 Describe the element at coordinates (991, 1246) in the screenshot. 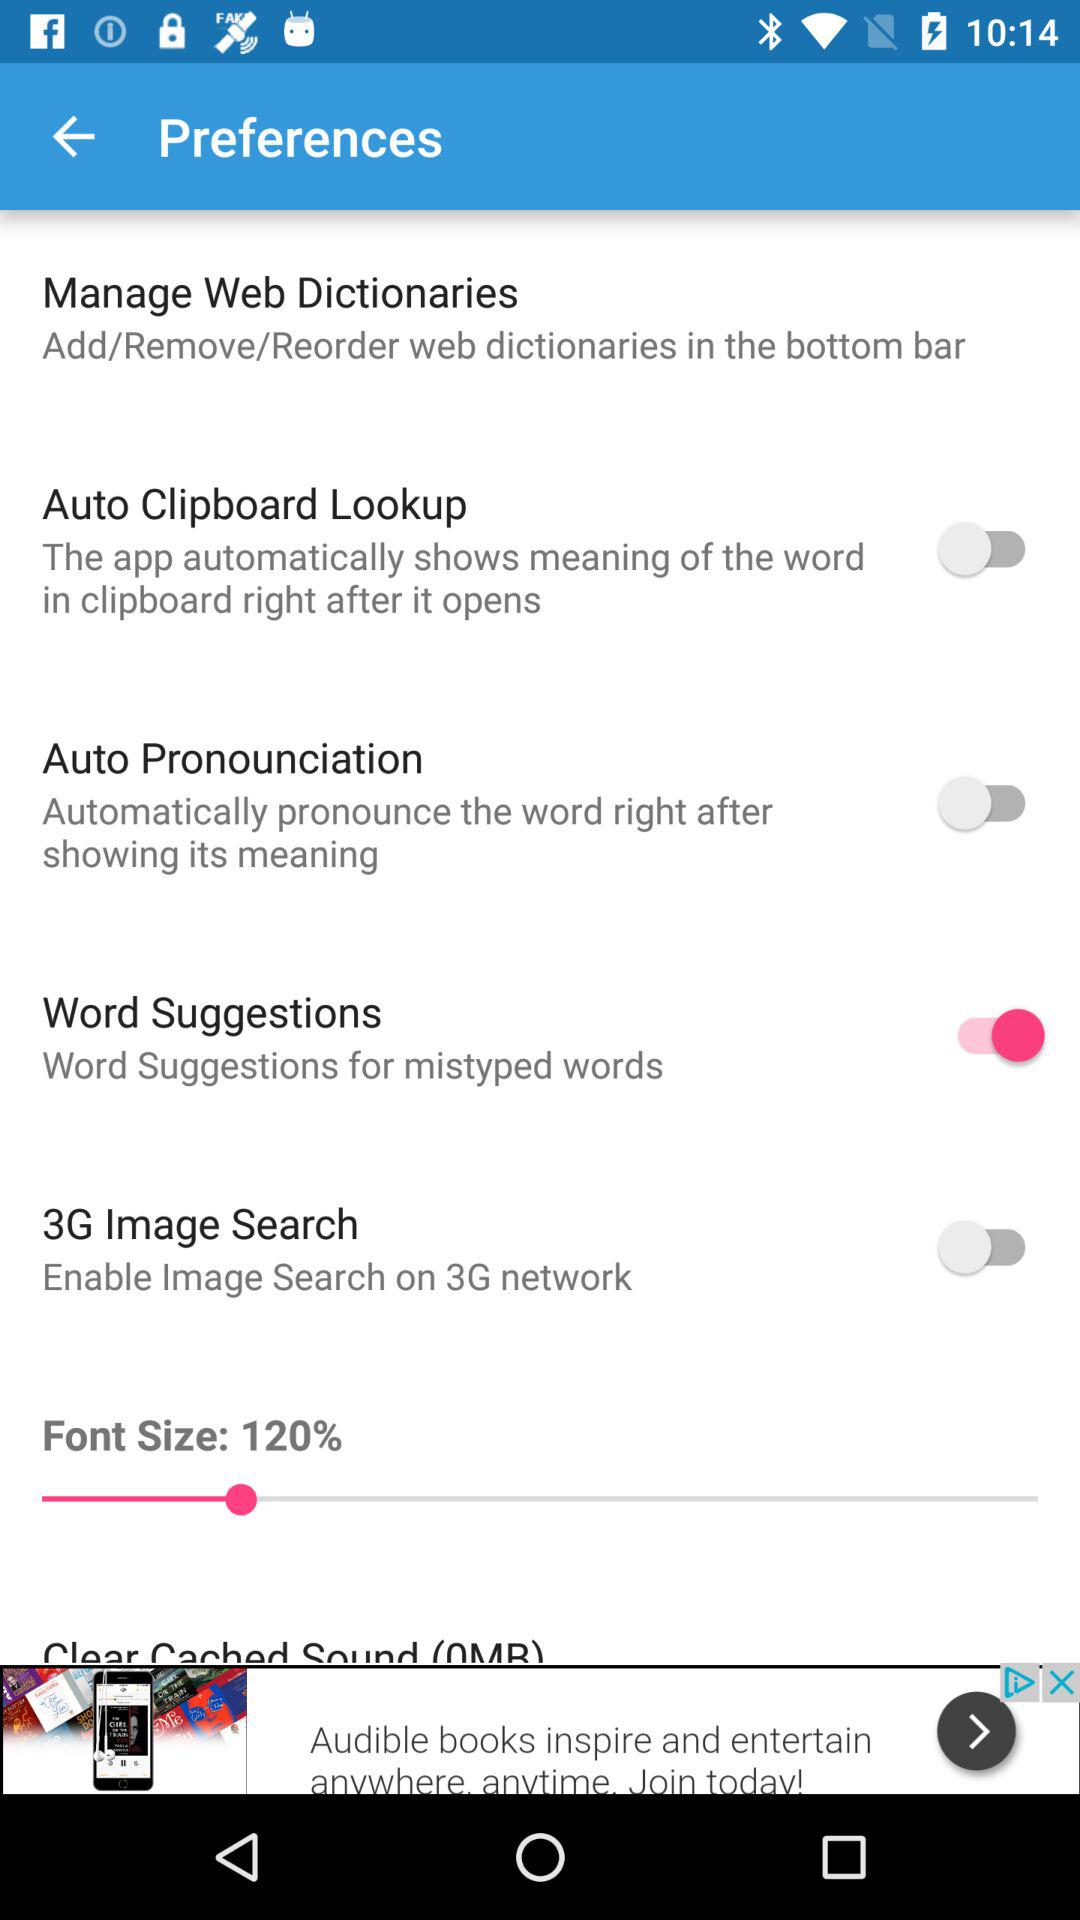

I see `check option` at that location.